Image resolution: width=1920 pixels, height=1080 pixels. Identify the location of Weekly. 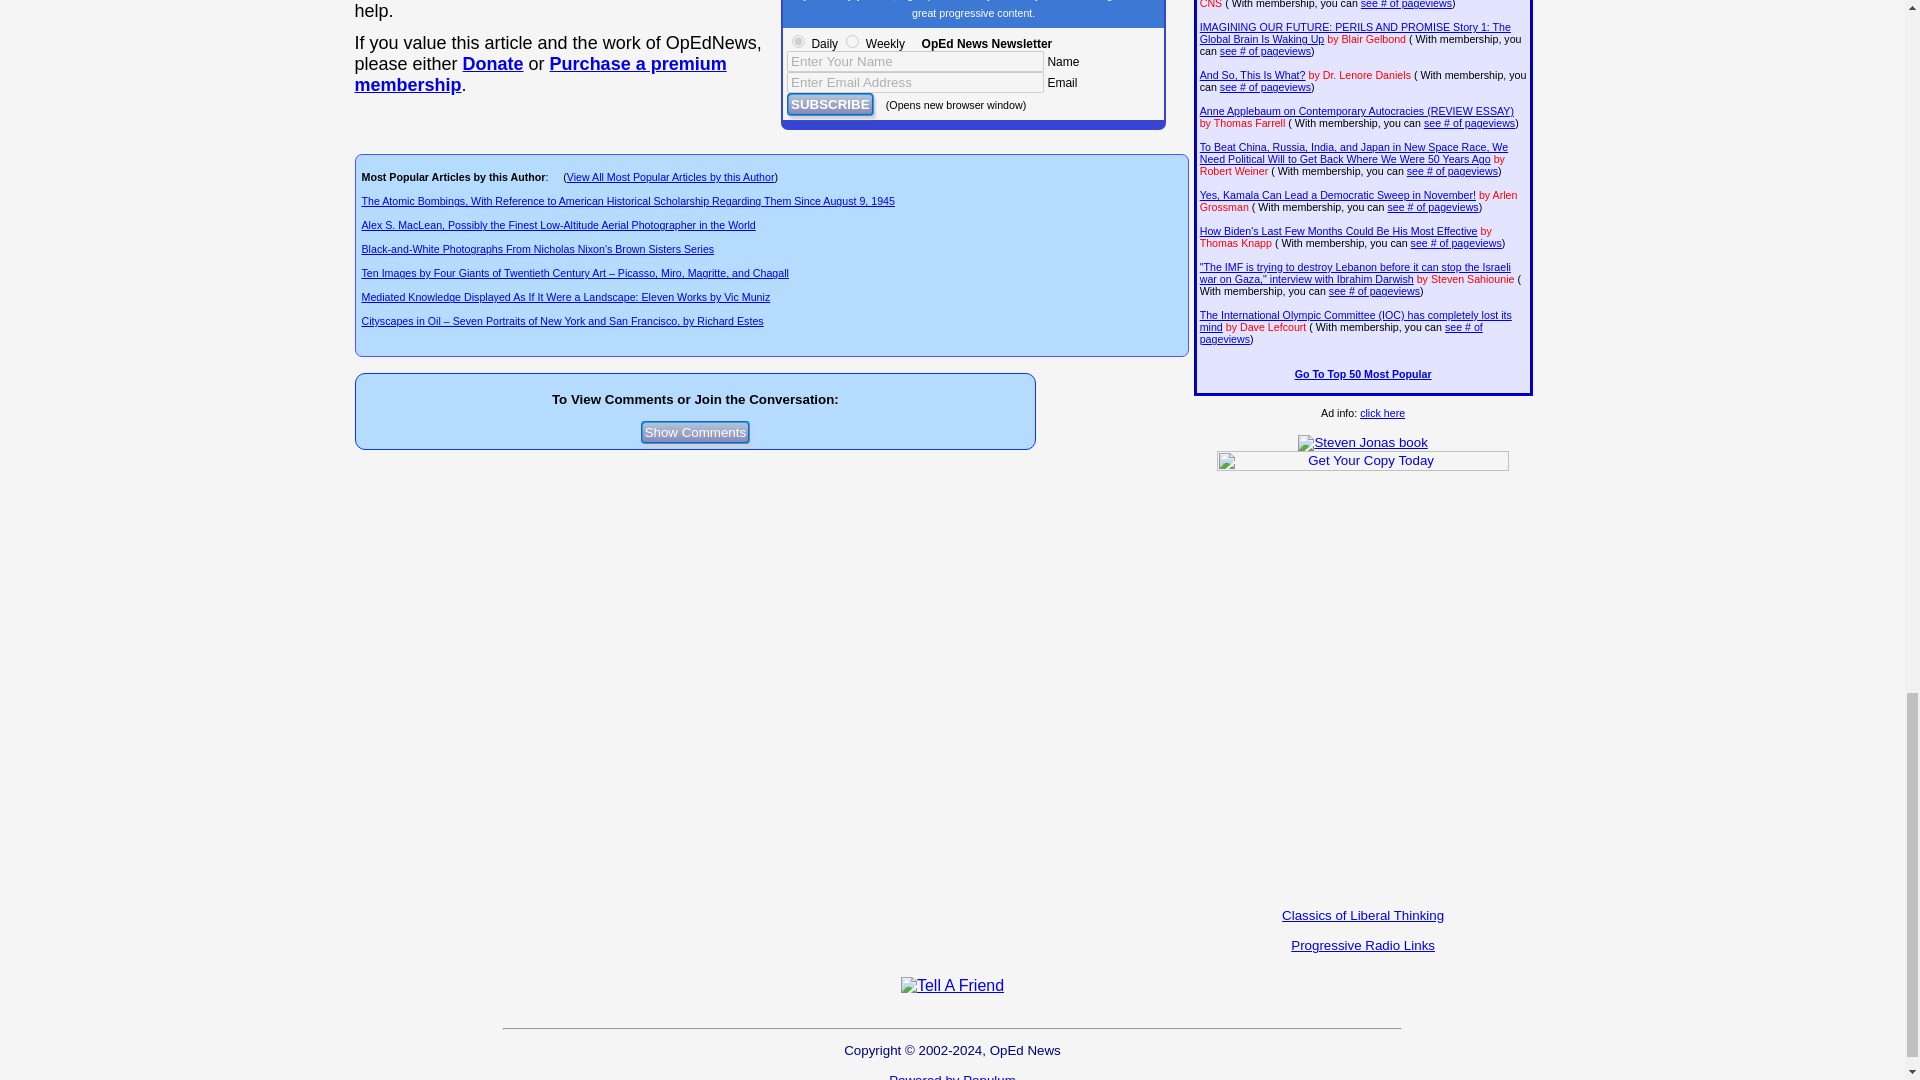
(852, 40).